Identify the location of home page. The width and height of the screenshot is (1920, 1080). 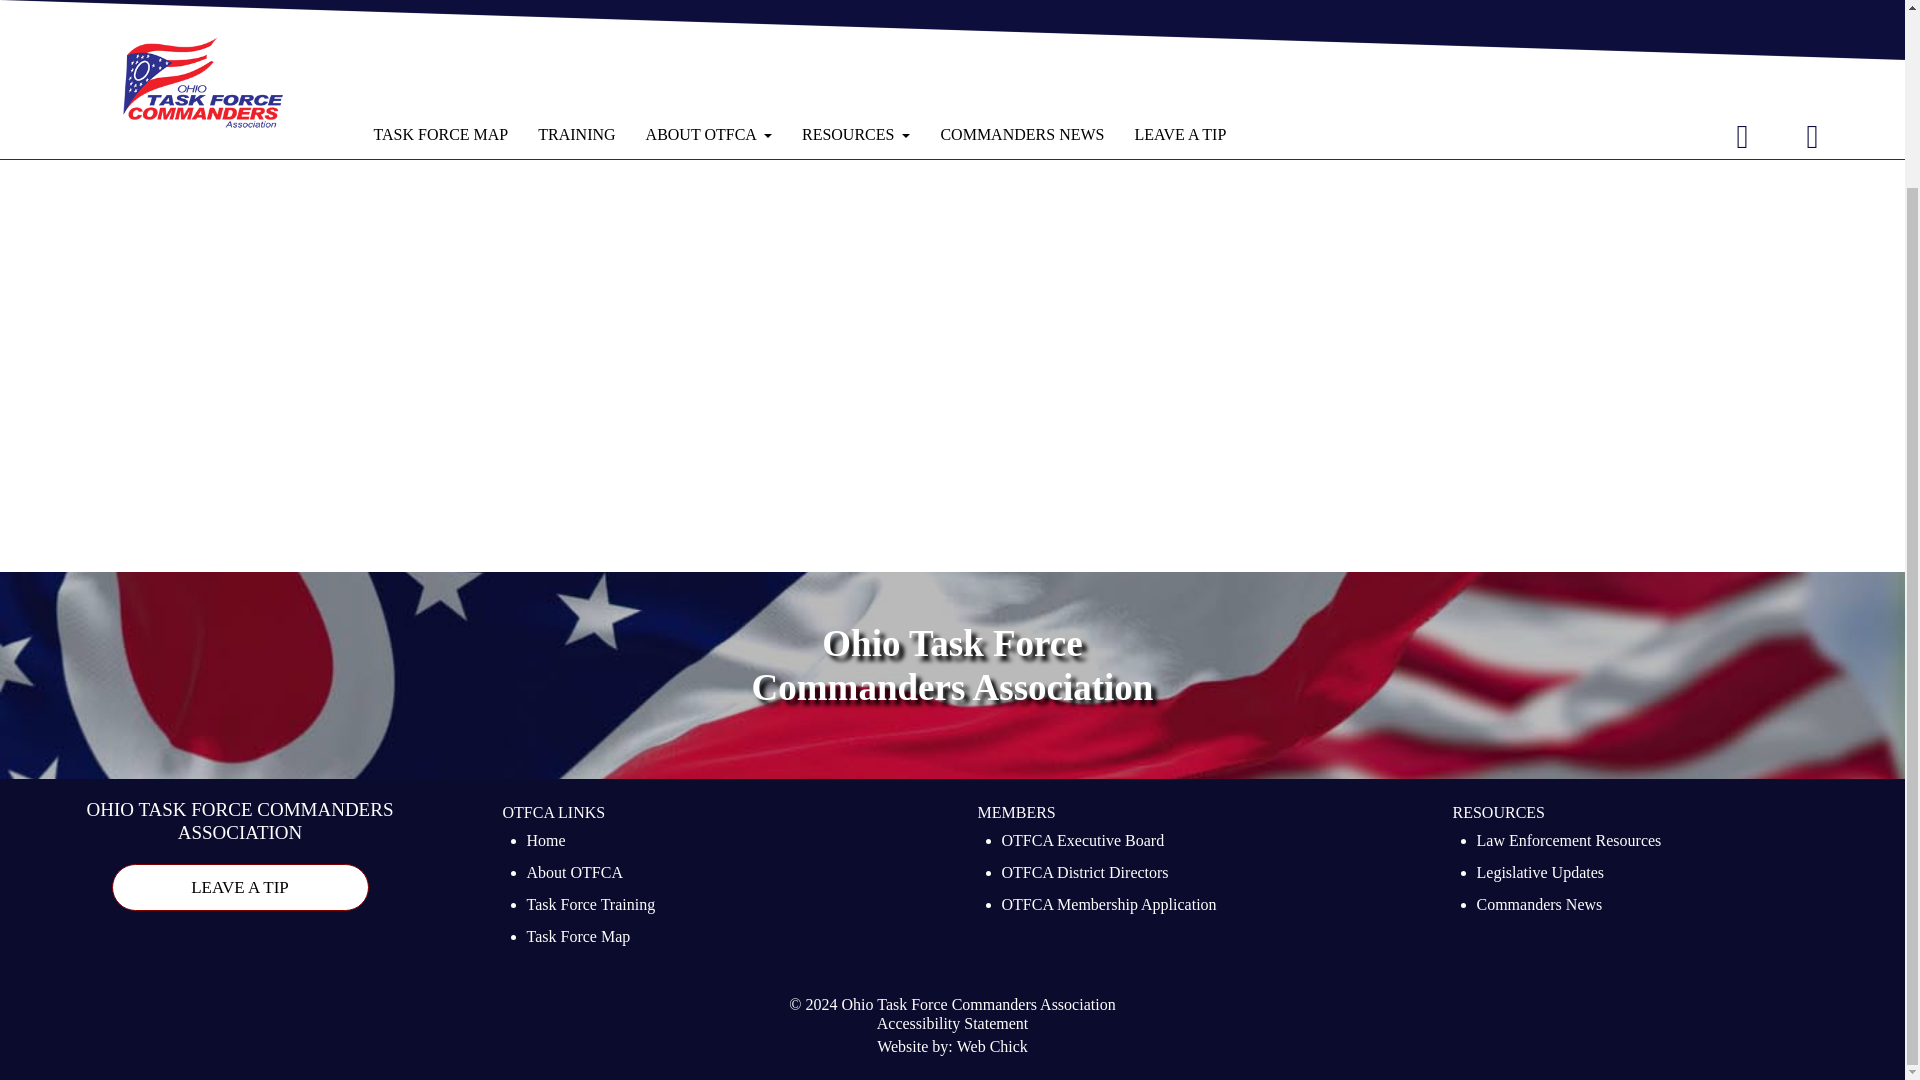
(606, 33).